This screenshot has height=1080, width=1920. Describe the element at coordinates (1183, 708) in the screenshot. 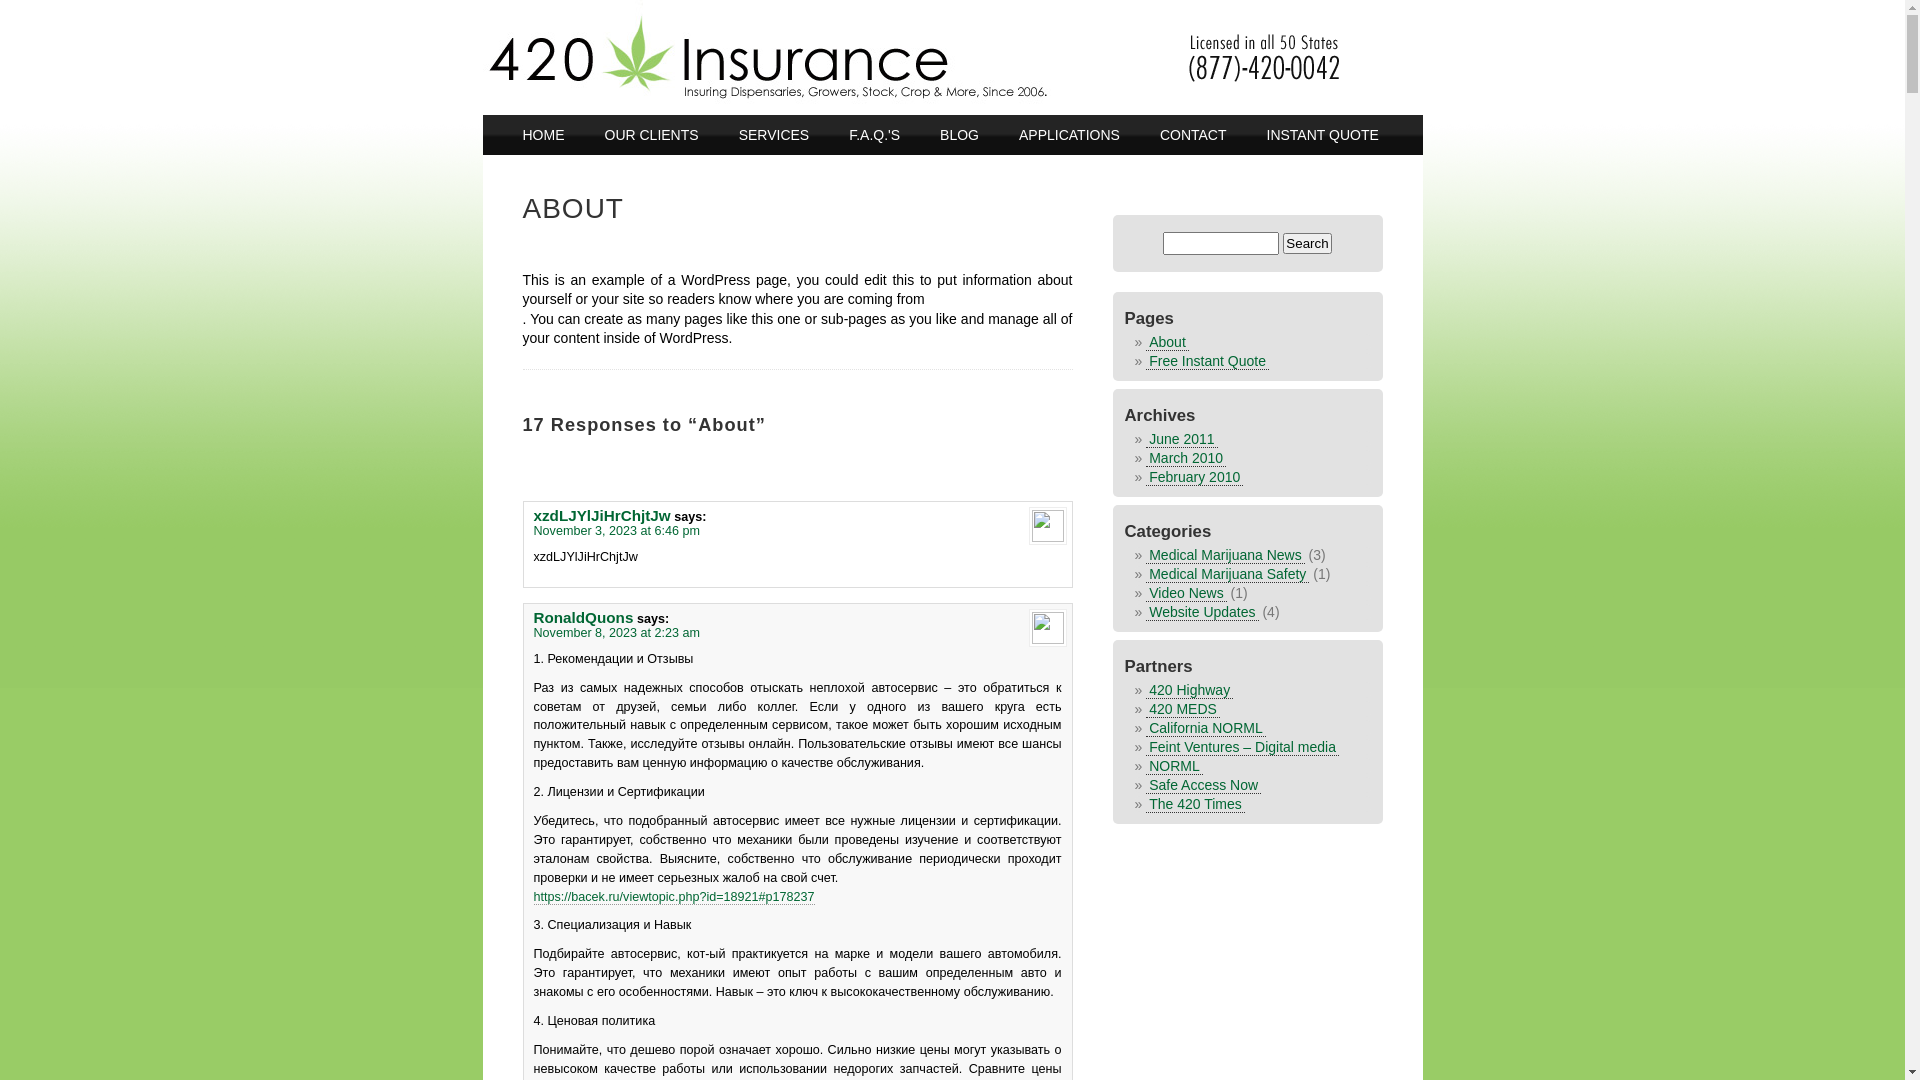

I see `420 MEDS` at that location.